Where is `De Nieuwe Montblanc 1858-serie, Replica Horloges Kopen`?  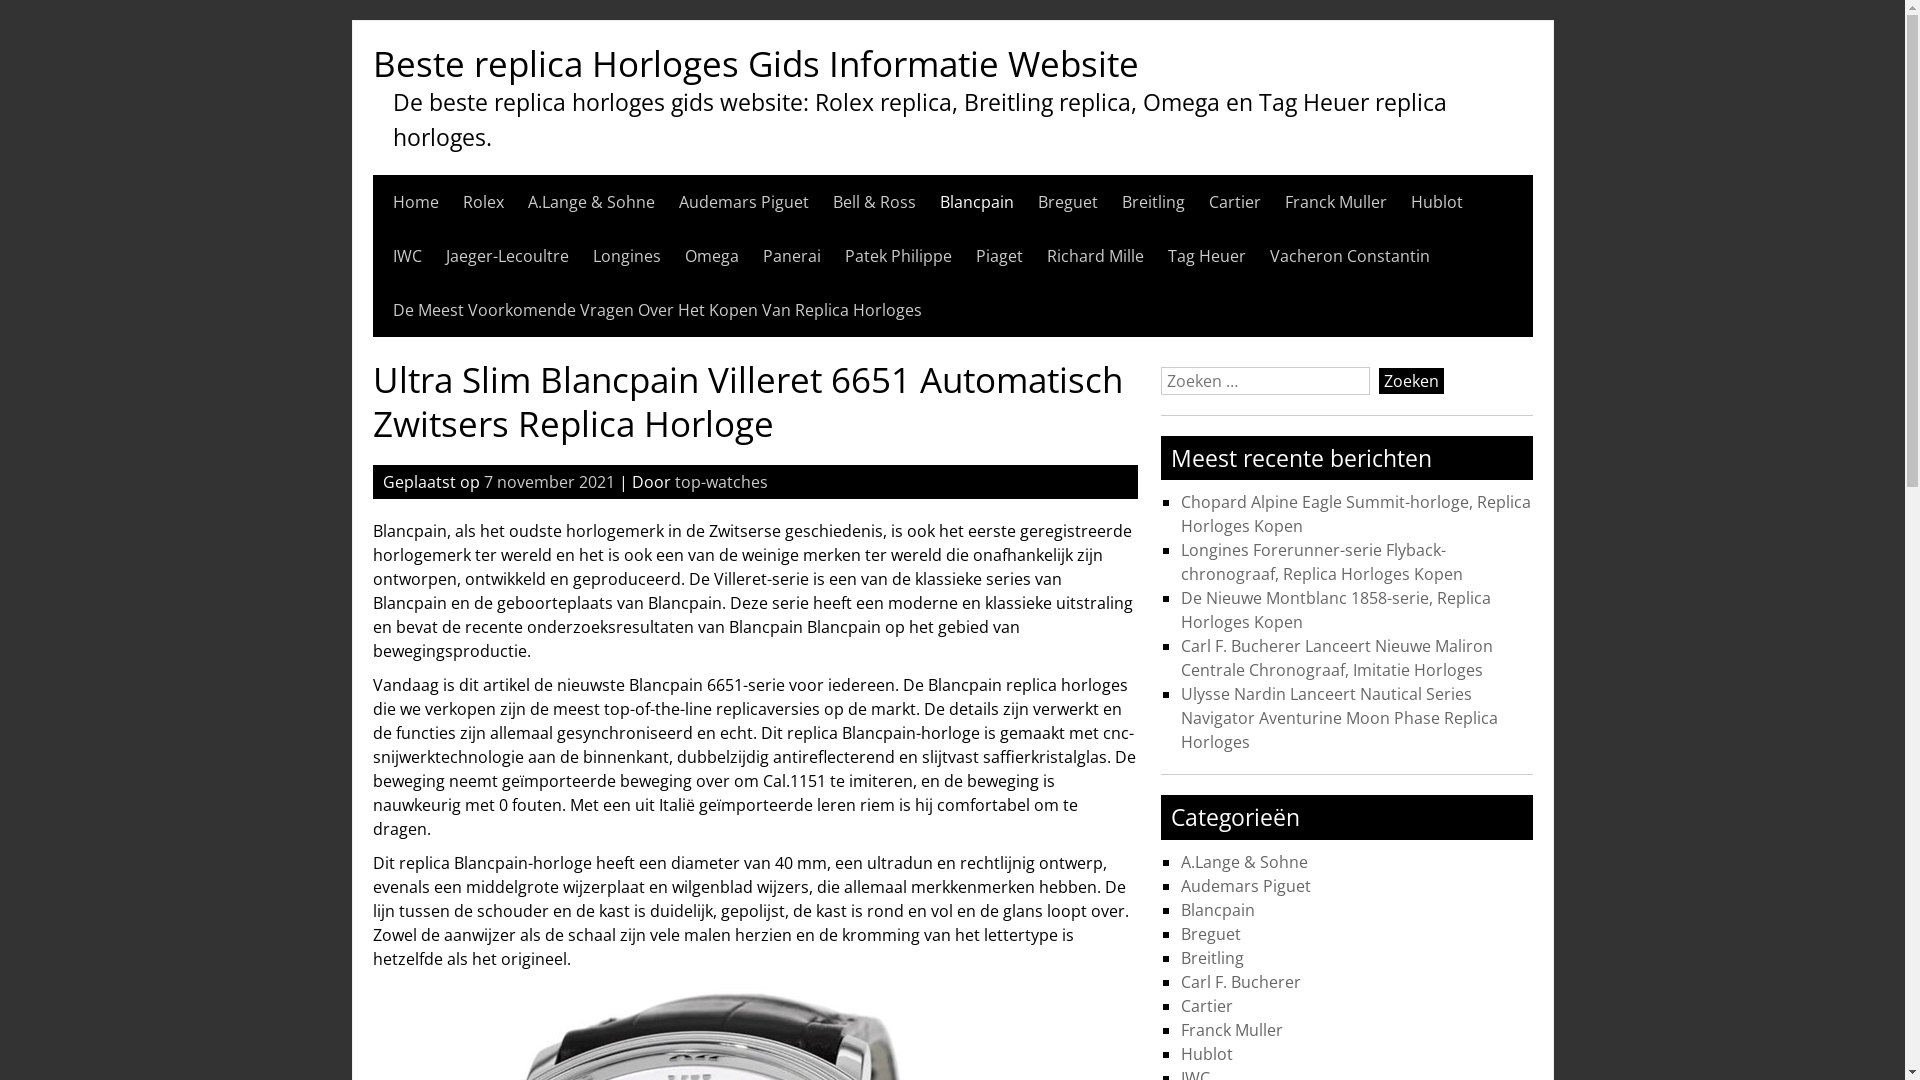
De Nieuwe Montblanc 1858-serie, Replica Horloges Kopen is located at coordinates (1336, 610).